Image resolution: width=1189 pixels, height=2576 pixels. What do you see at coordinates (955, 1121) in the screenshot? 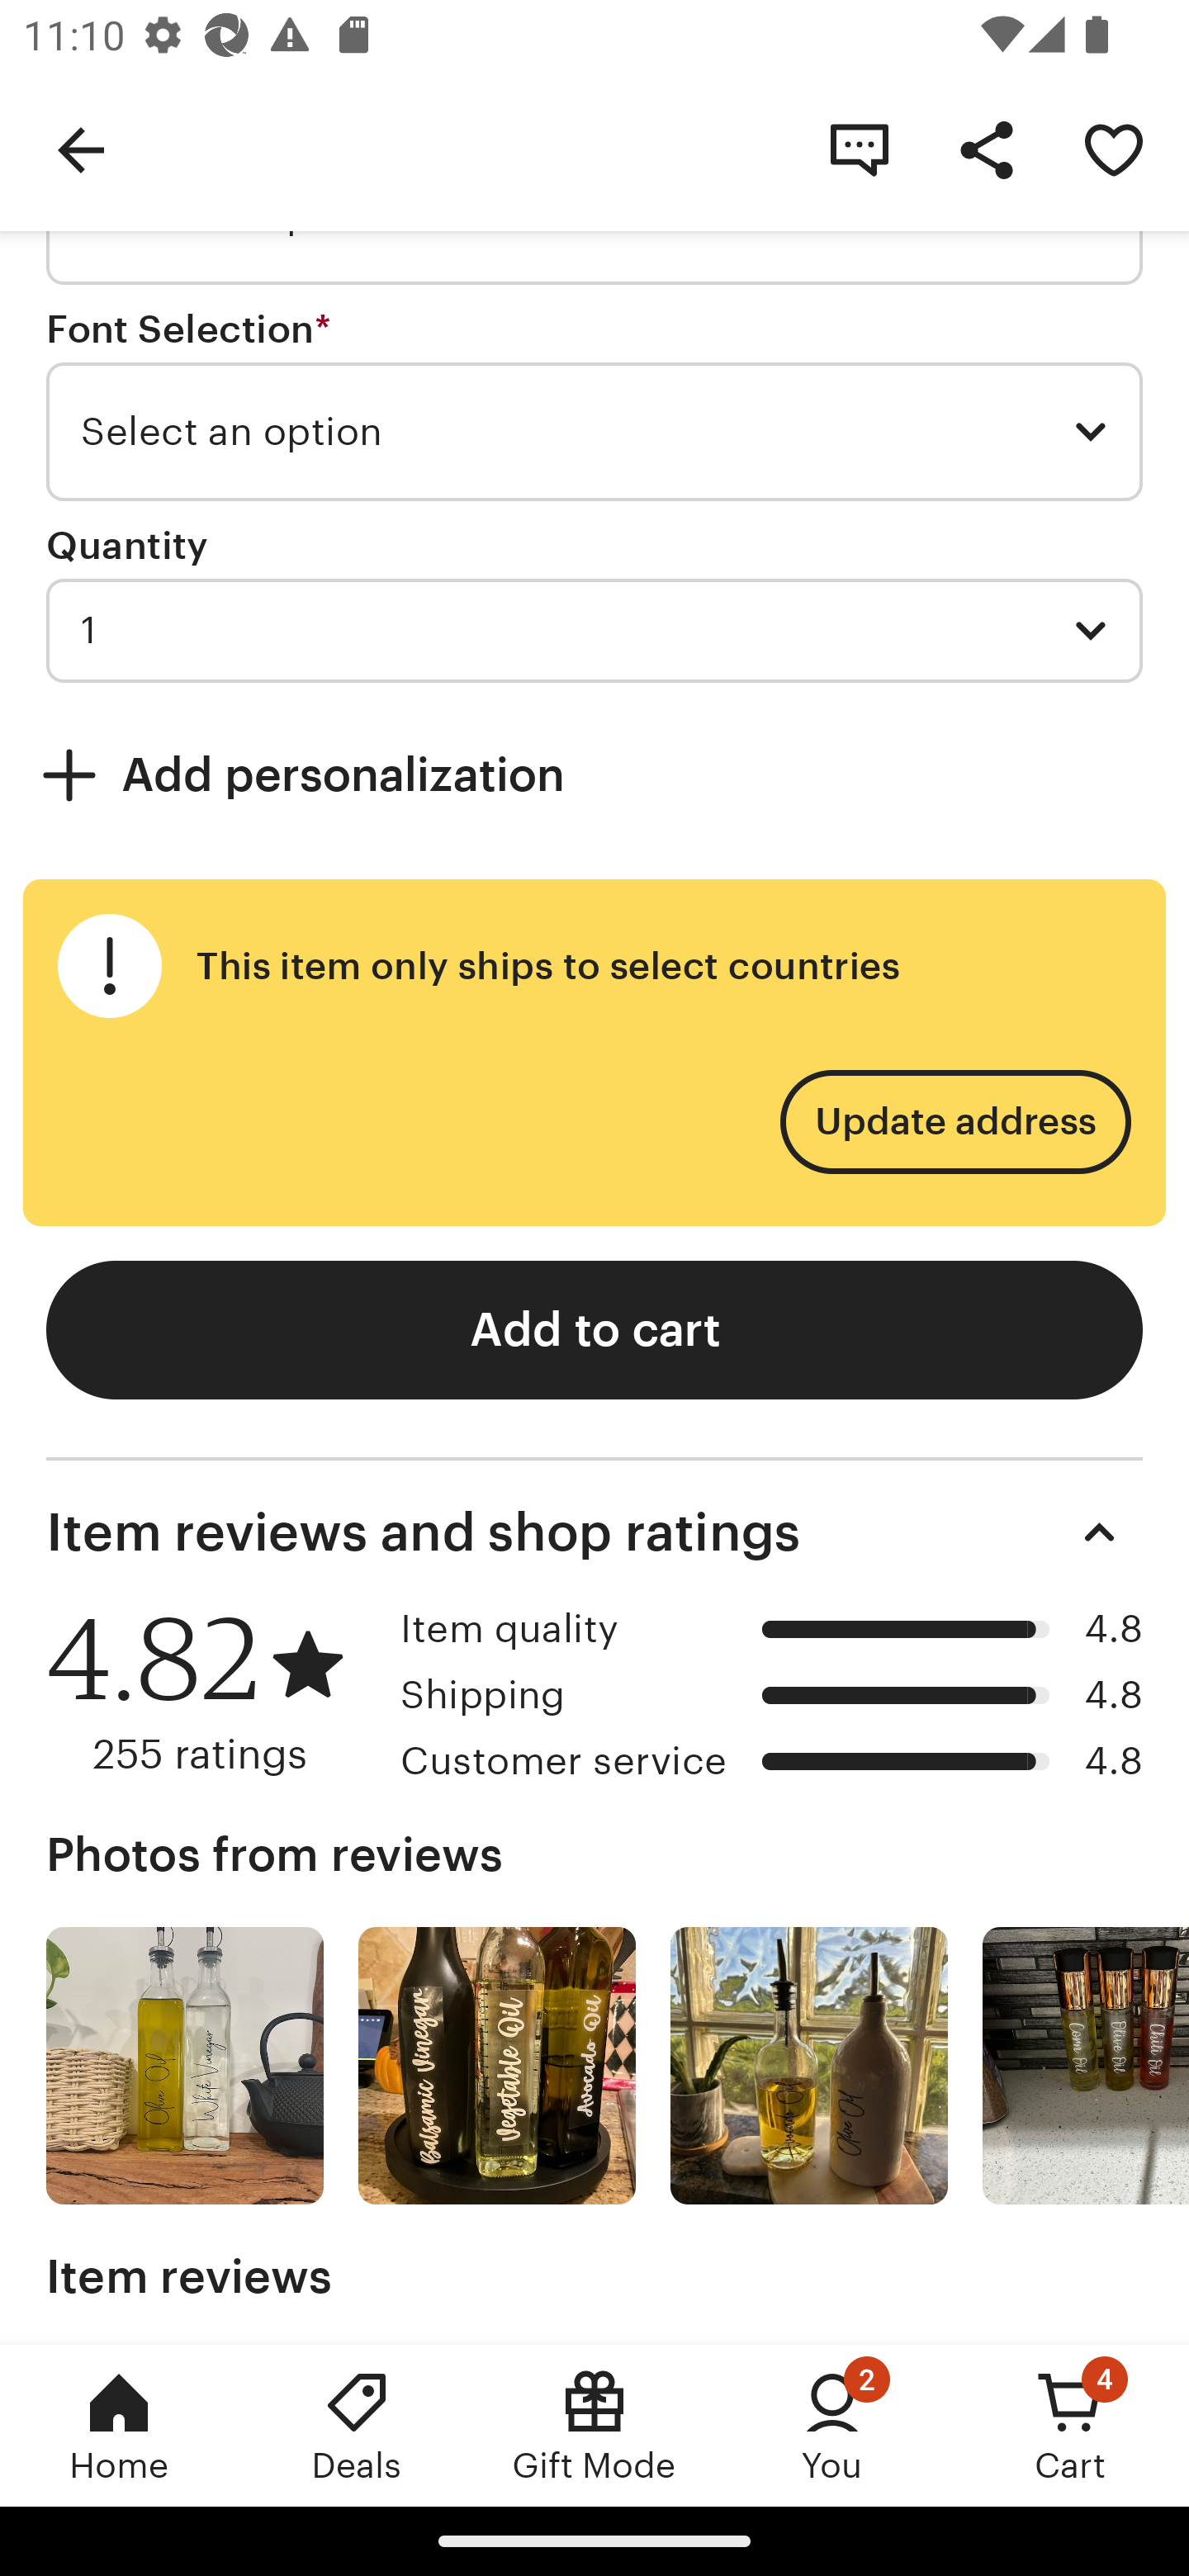
I see `Update address` at bounding box center [955, 1121].